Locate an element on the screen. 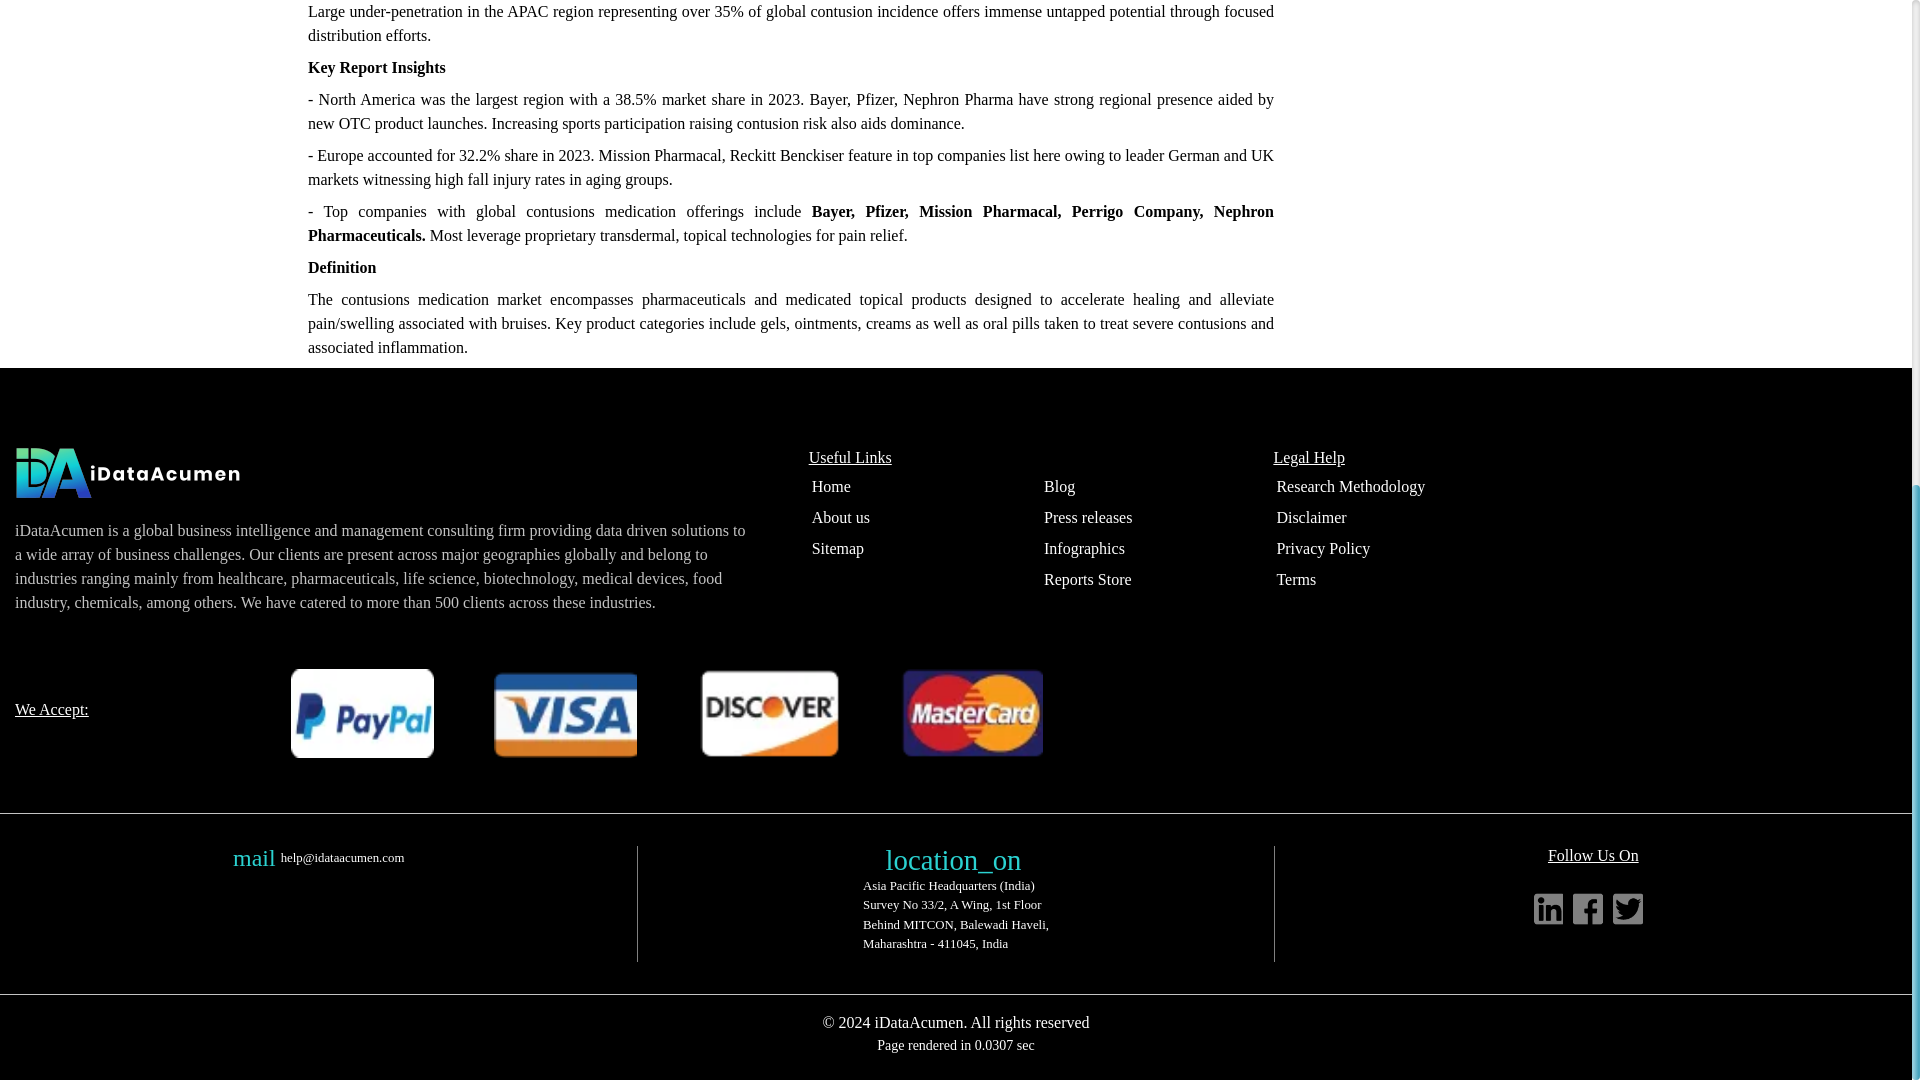 The height and width of the screenshot is (1080, 1920). Blog is located at coordinates (1058, 486).